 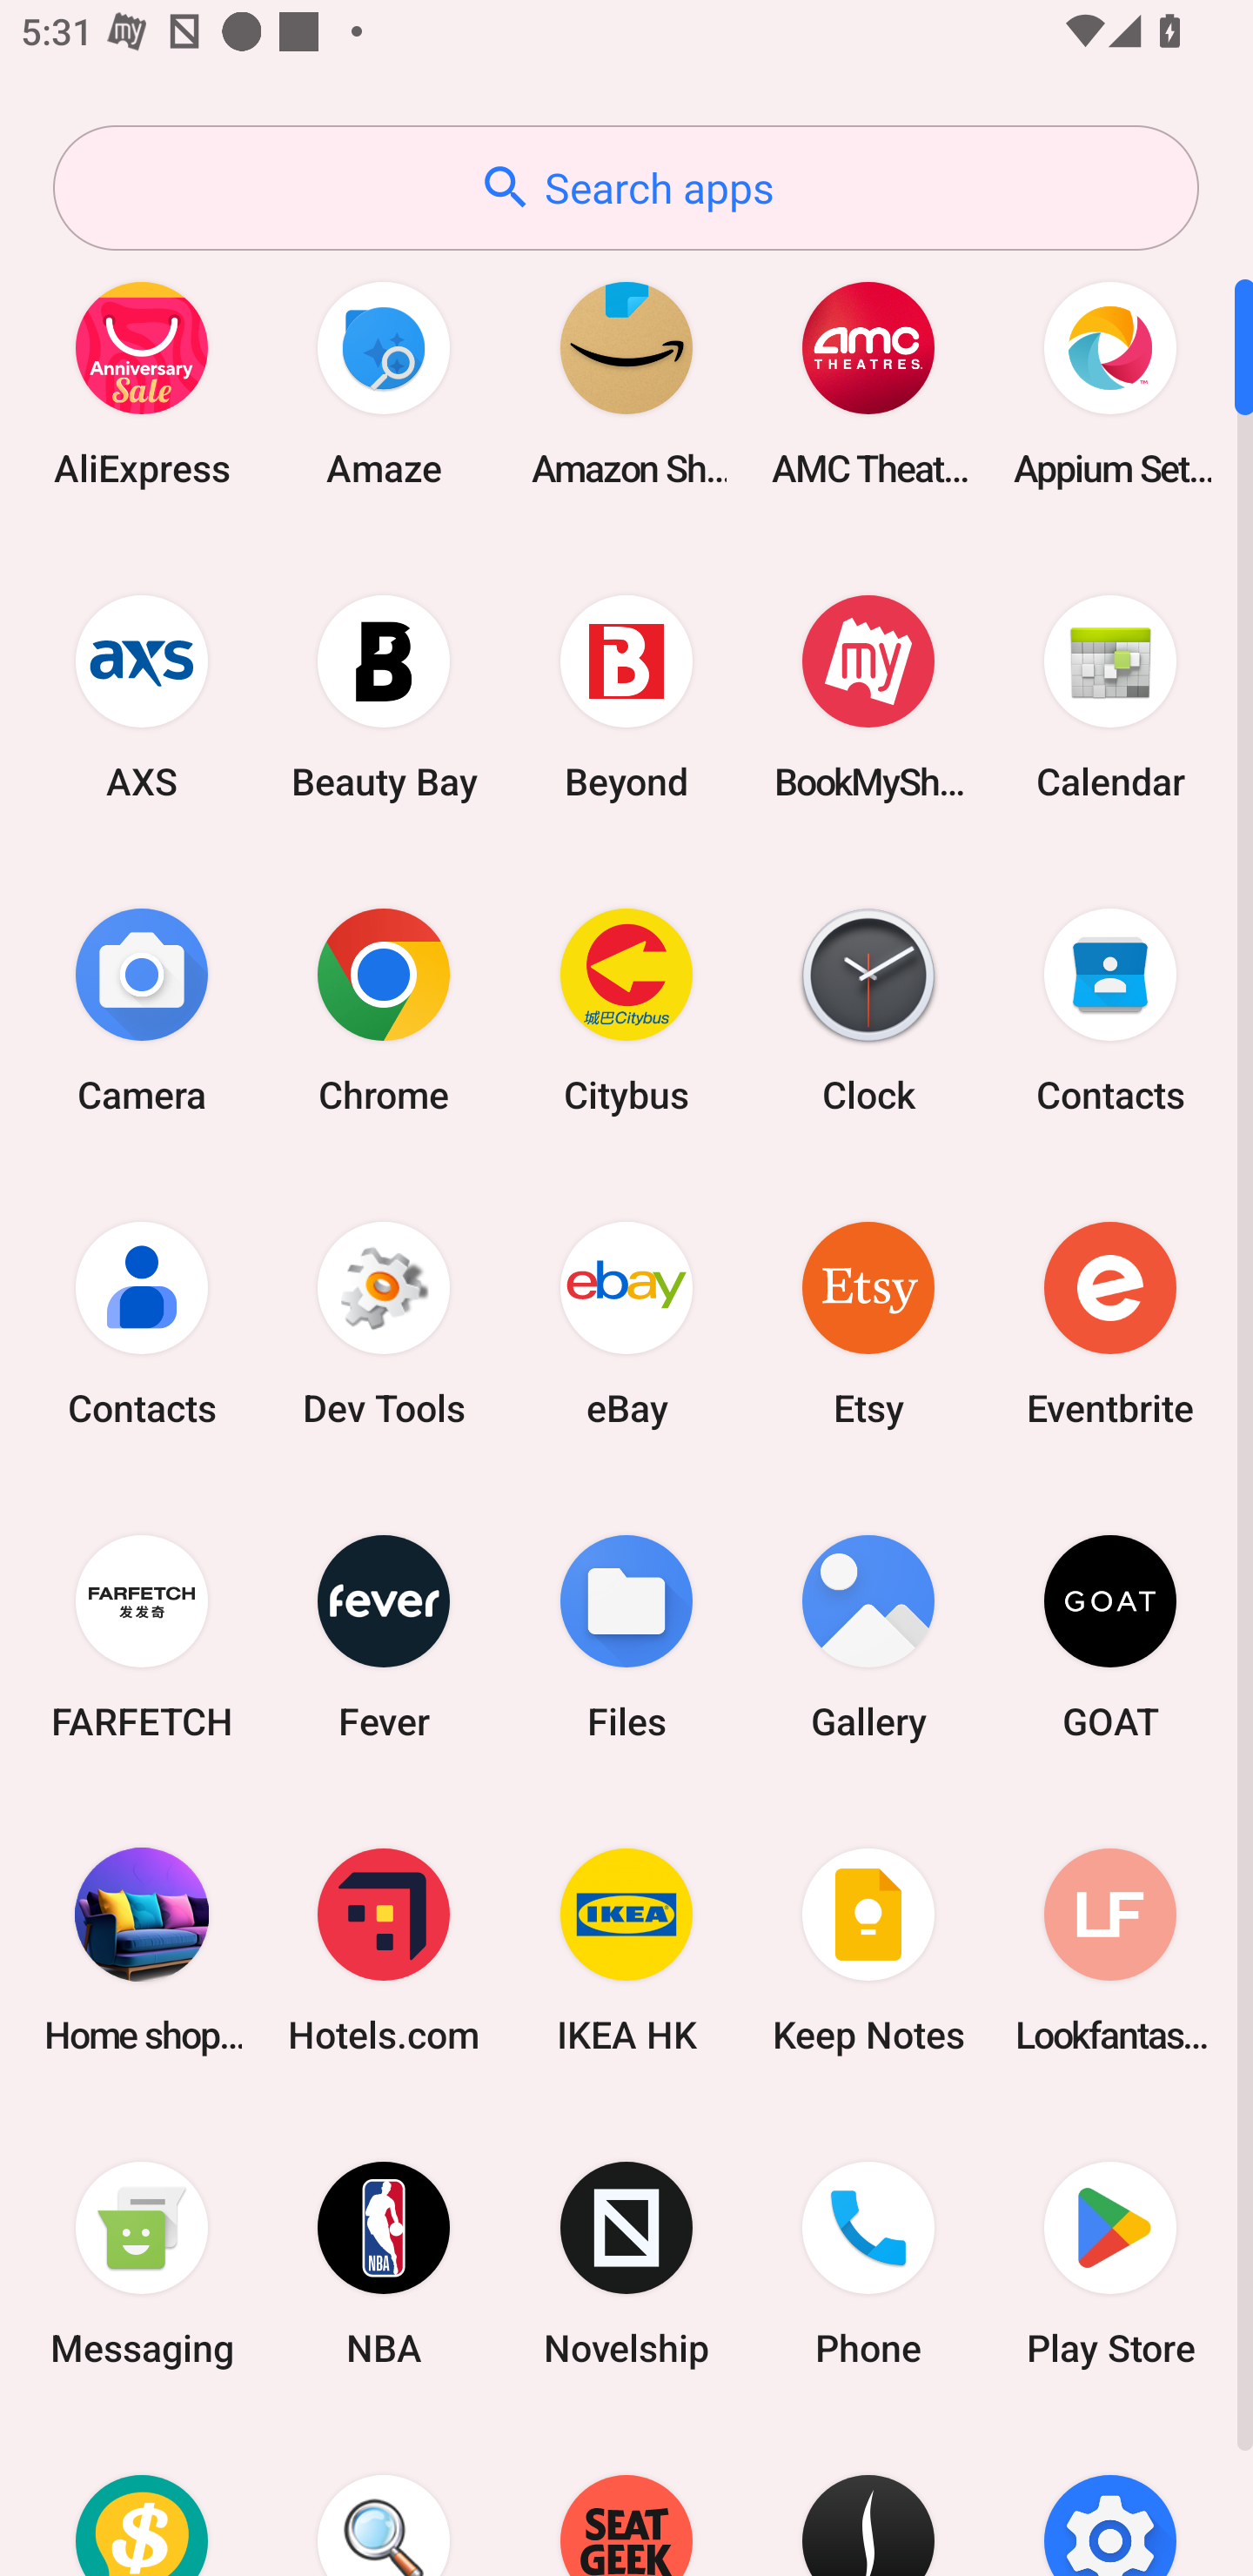 I want to click on Beauty Bay, so click(x=384, y=696).